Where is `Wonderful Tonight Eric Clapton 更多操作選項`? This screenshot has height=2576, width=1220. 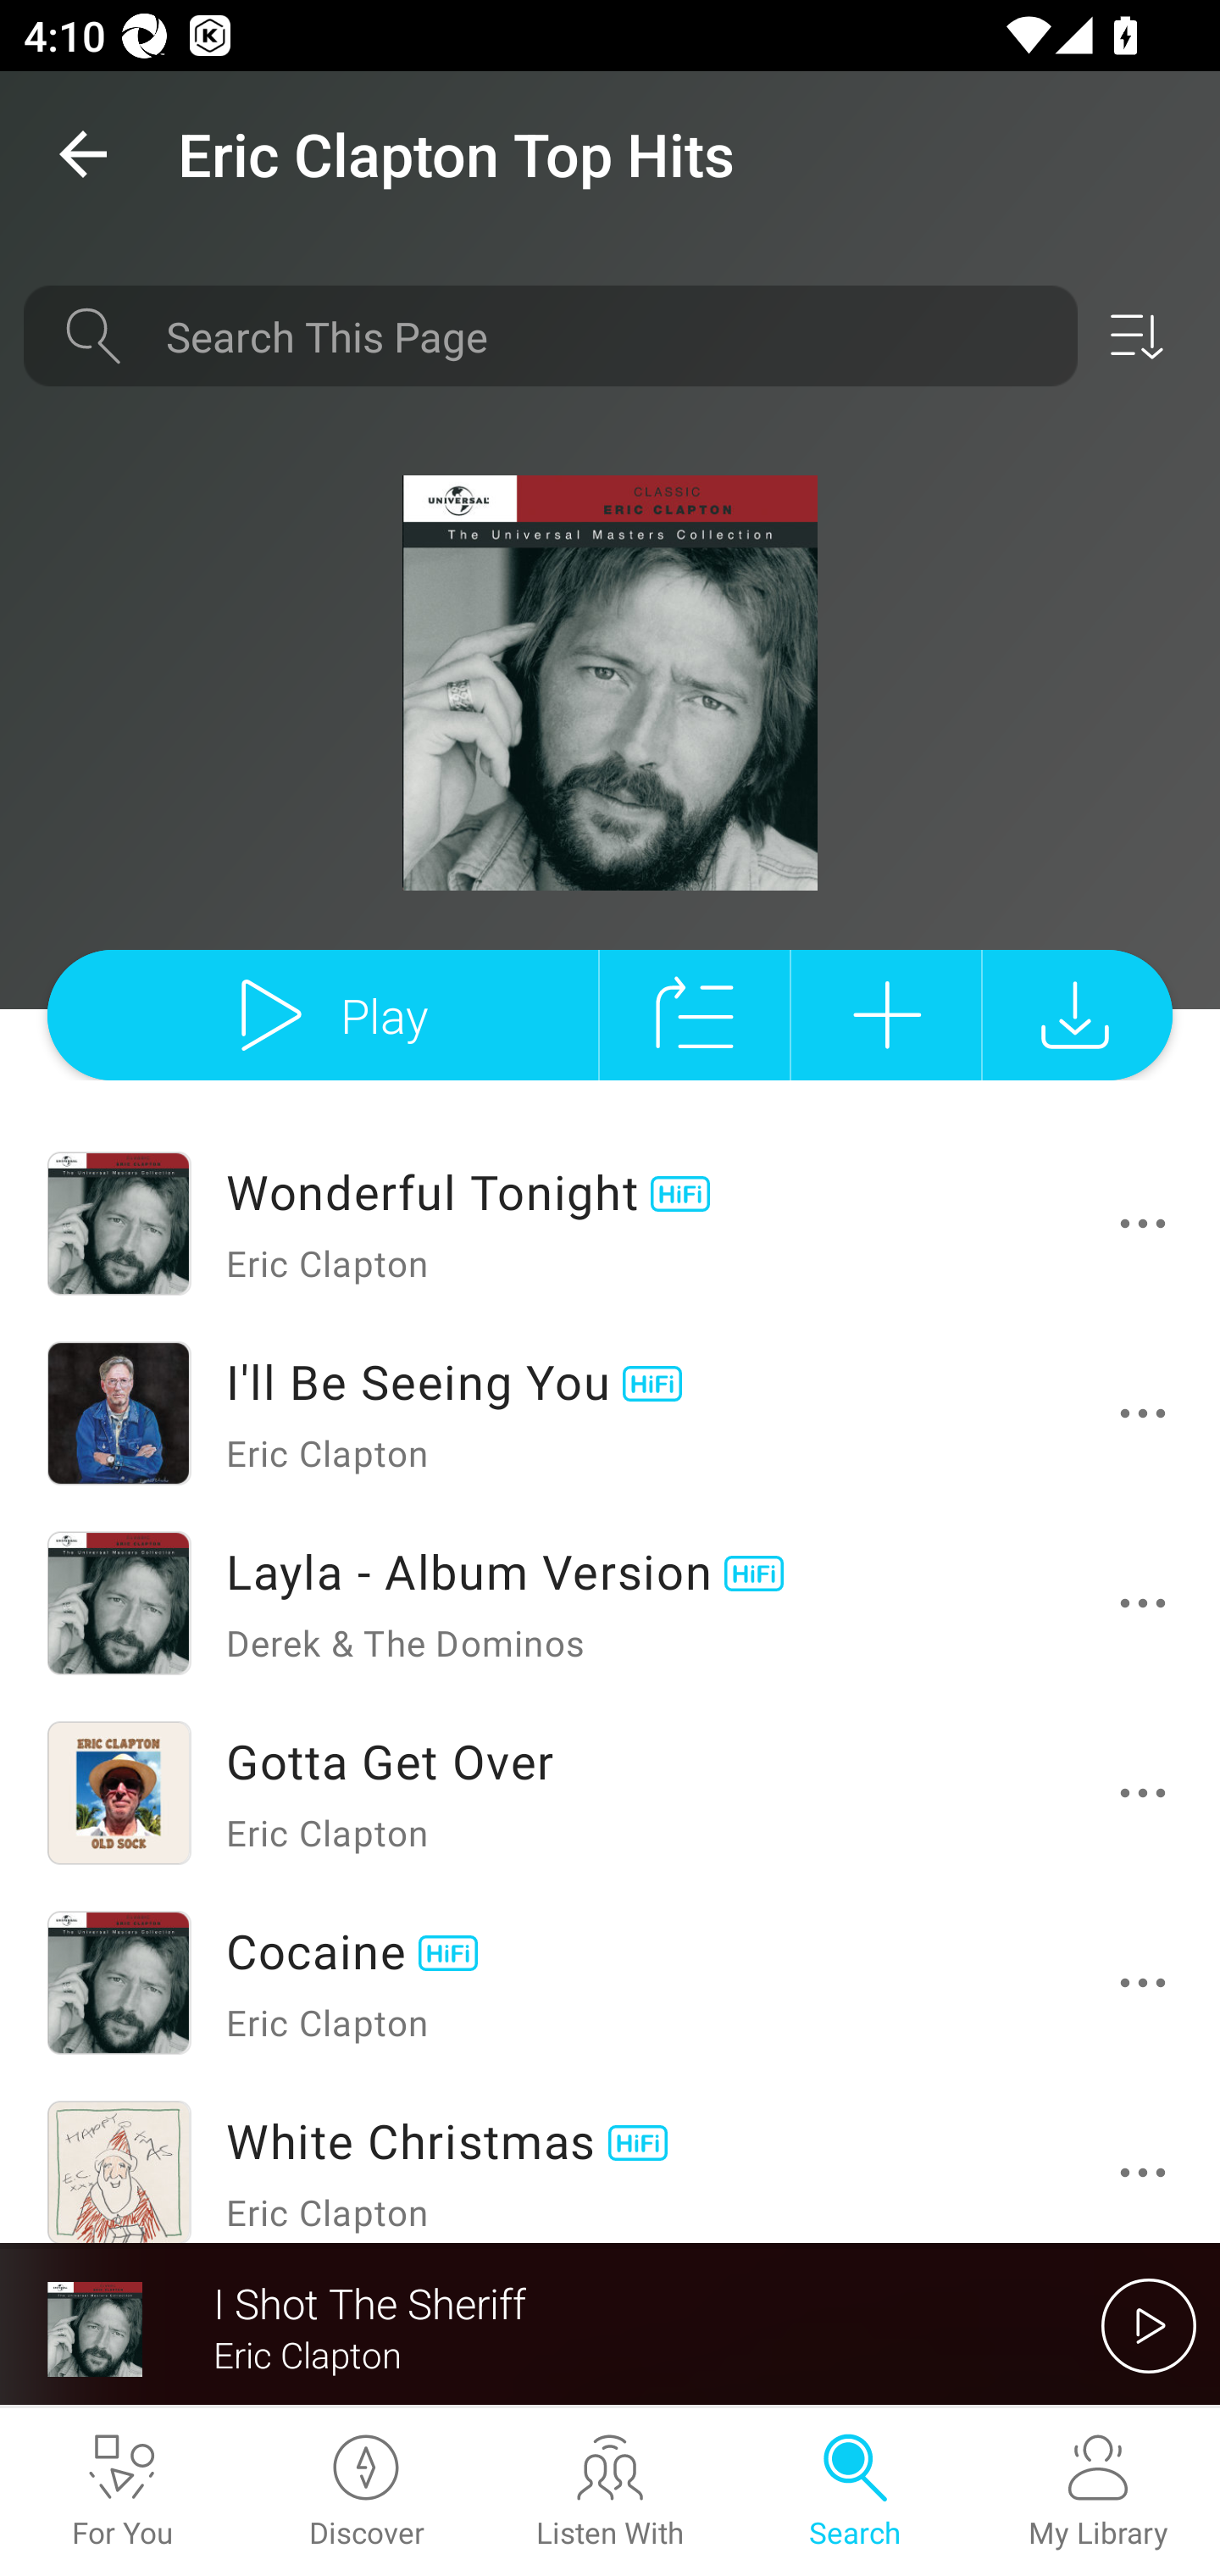
Wonderful Tonight Eric Clapton 更多操作選項 is located at coordinates (610, 1224).